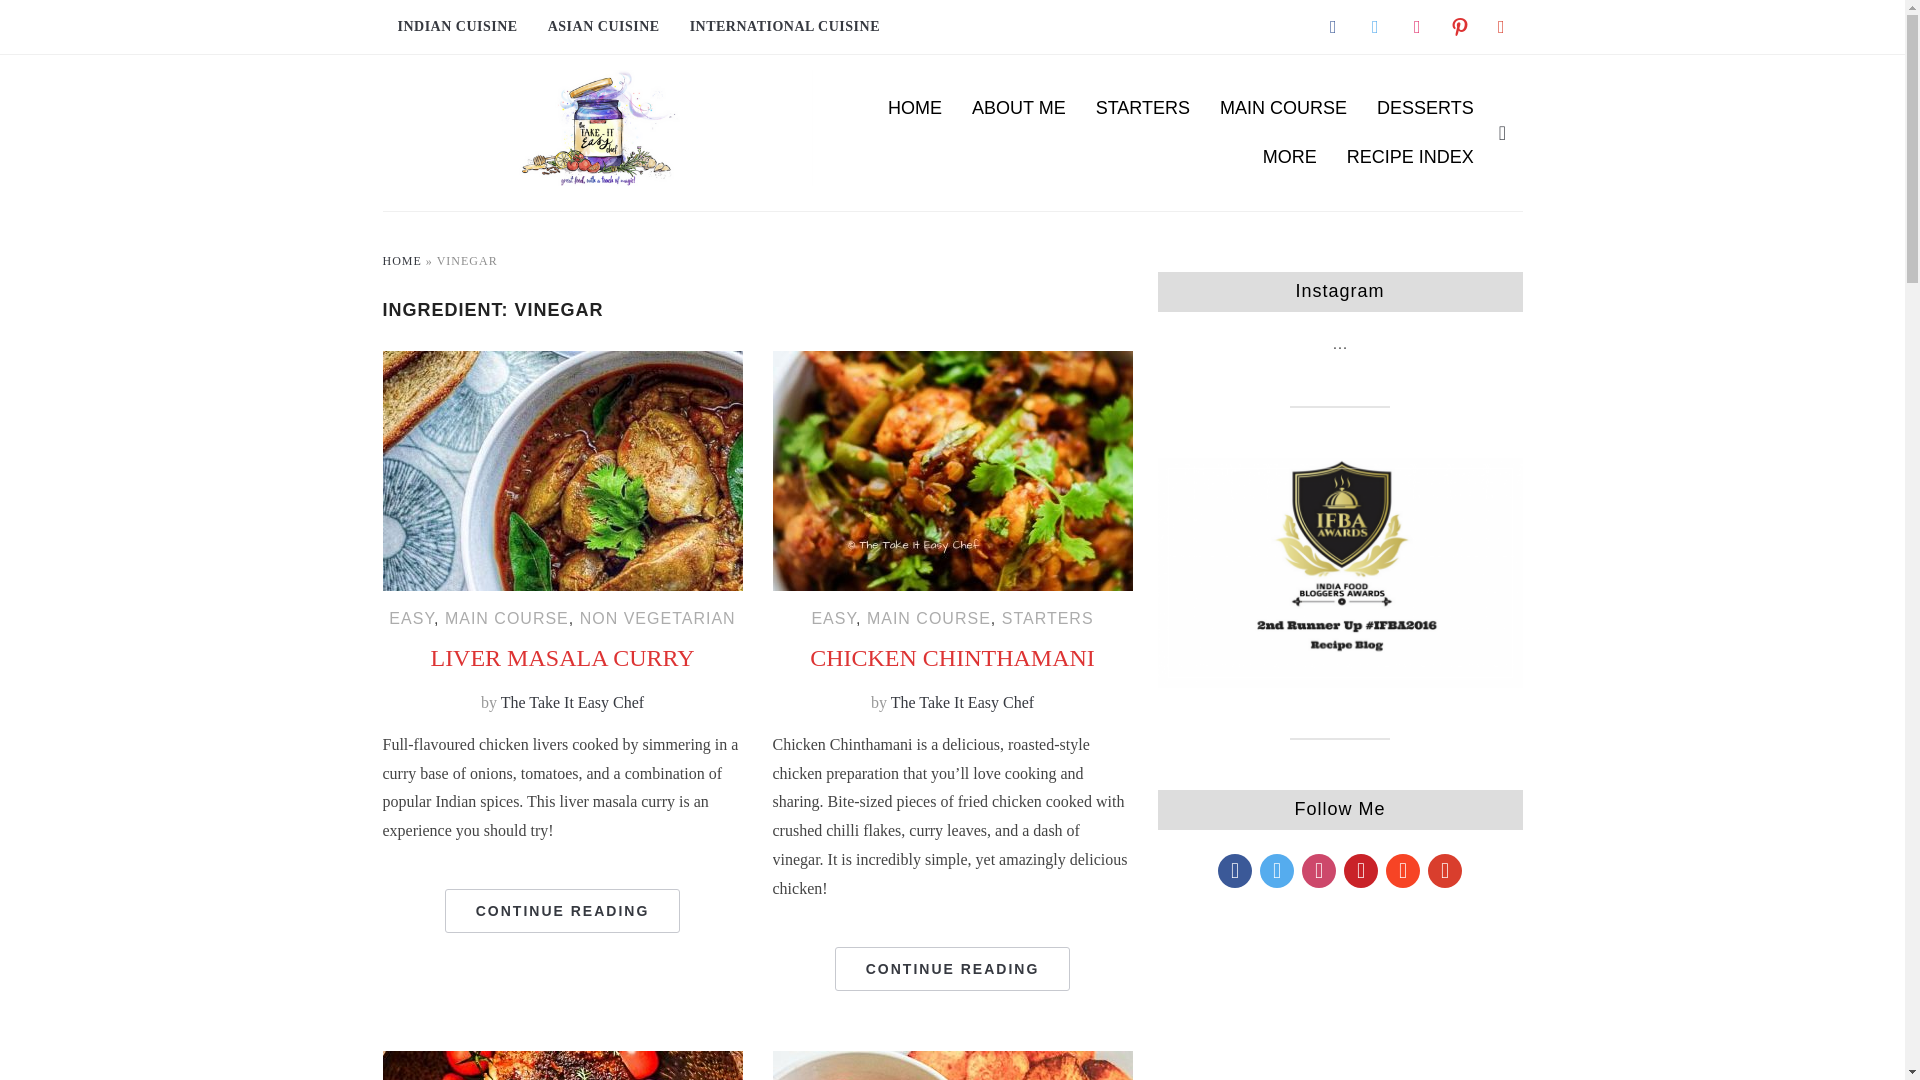  Describe the element at coordinates (1501, 26) in the screenshot. I see `google` at that location.